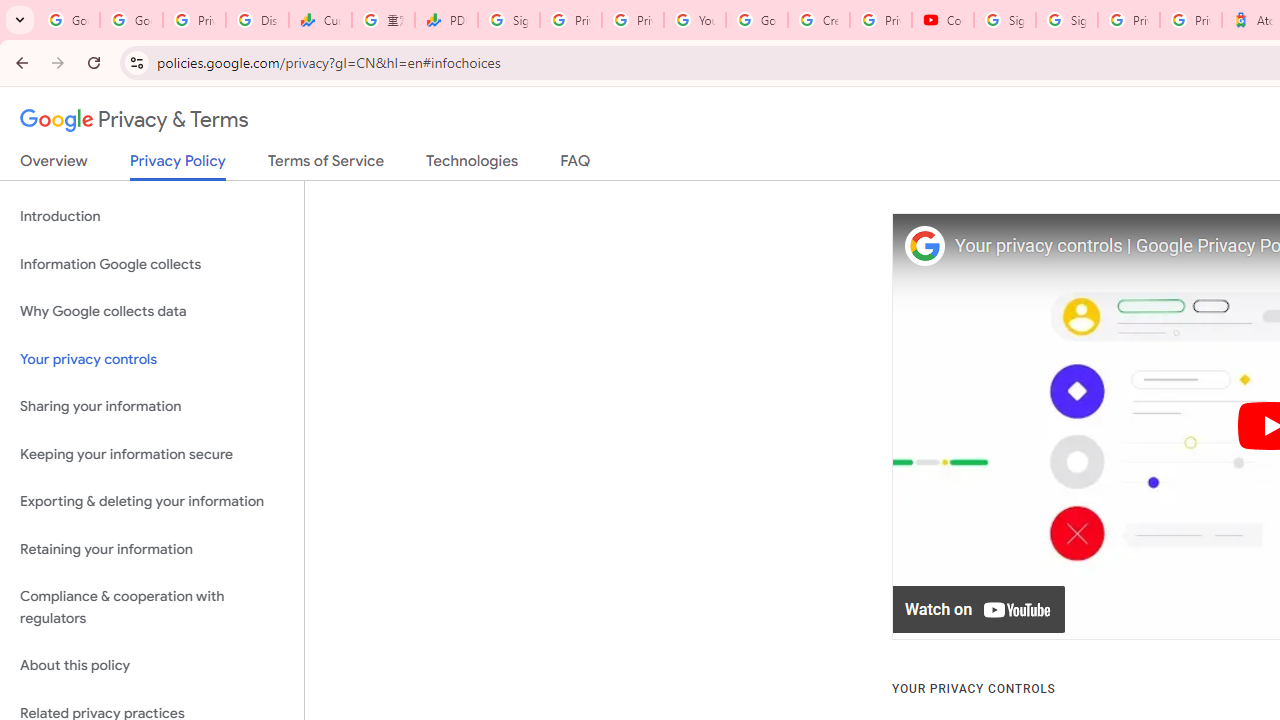  I want to click on Sign in - Google Accounts, so click(1066, 20).